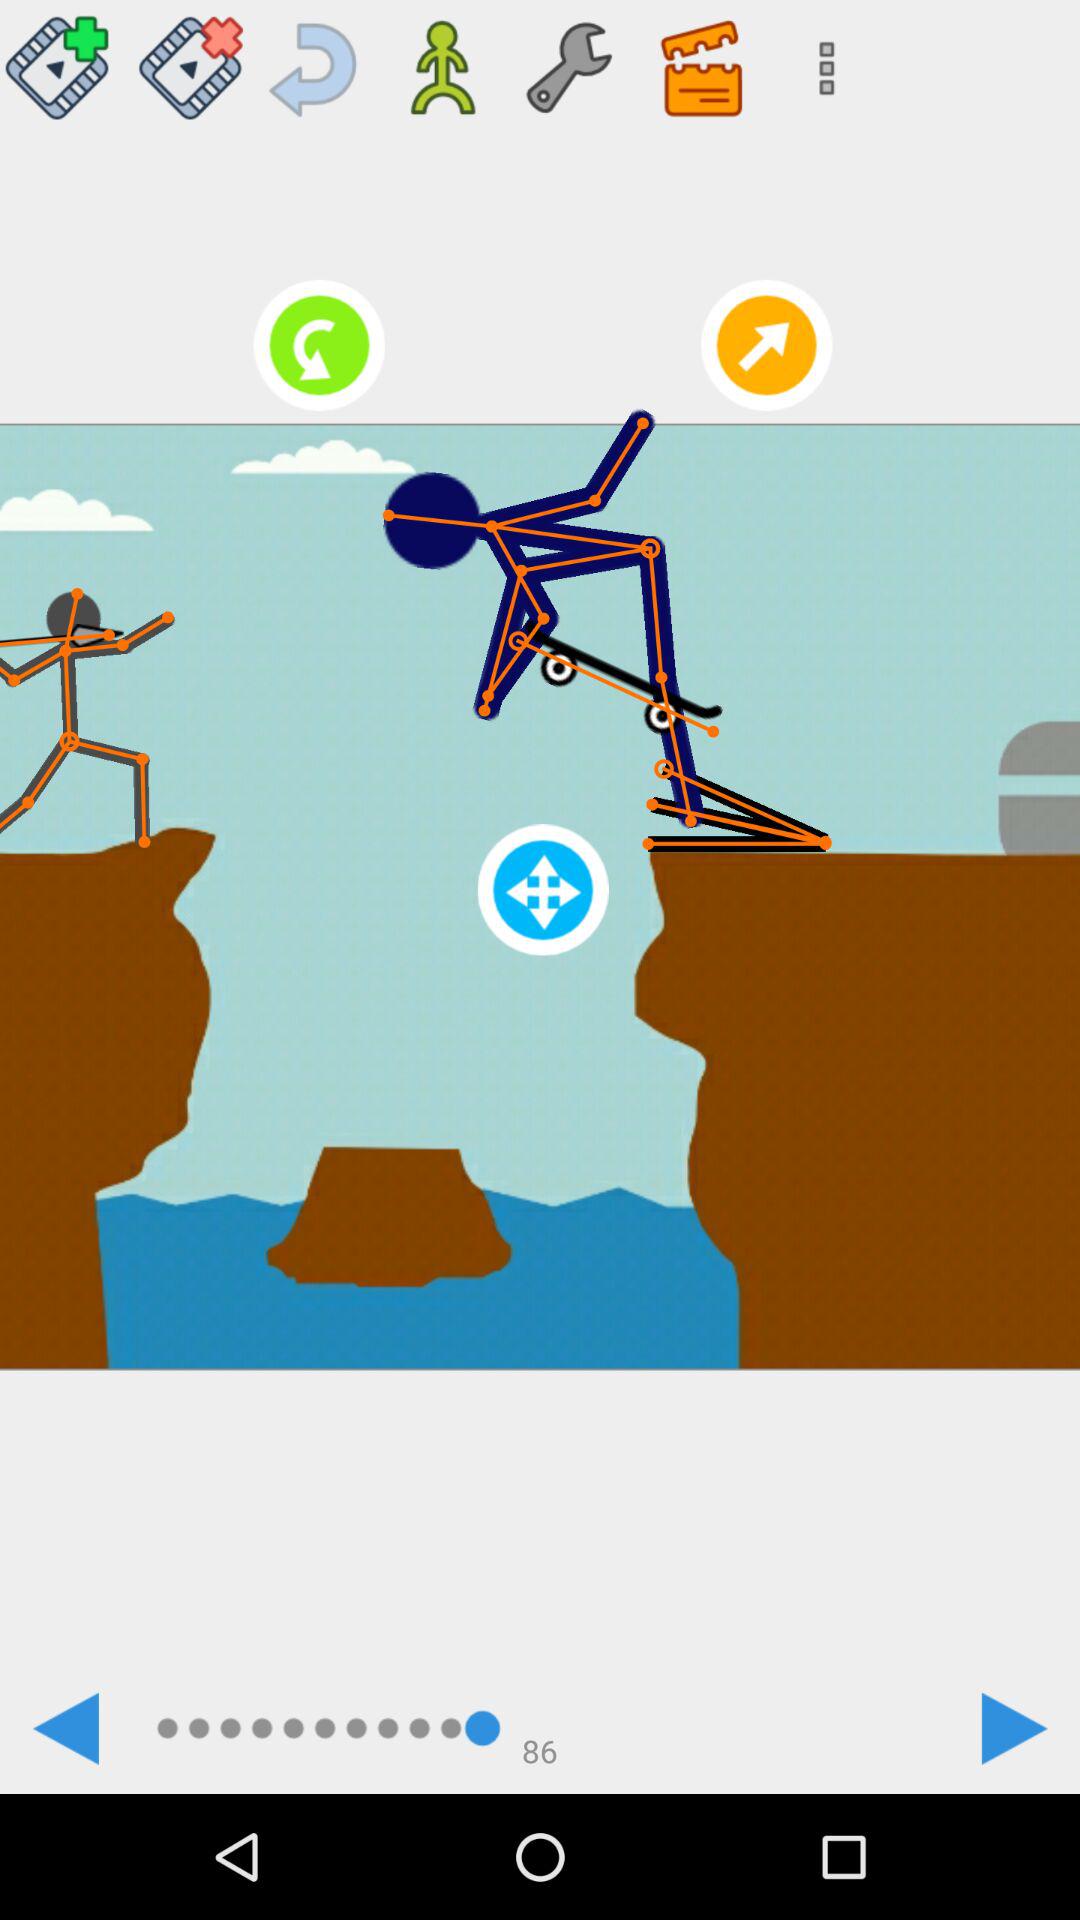  I want to click on video, so click(63, 60).